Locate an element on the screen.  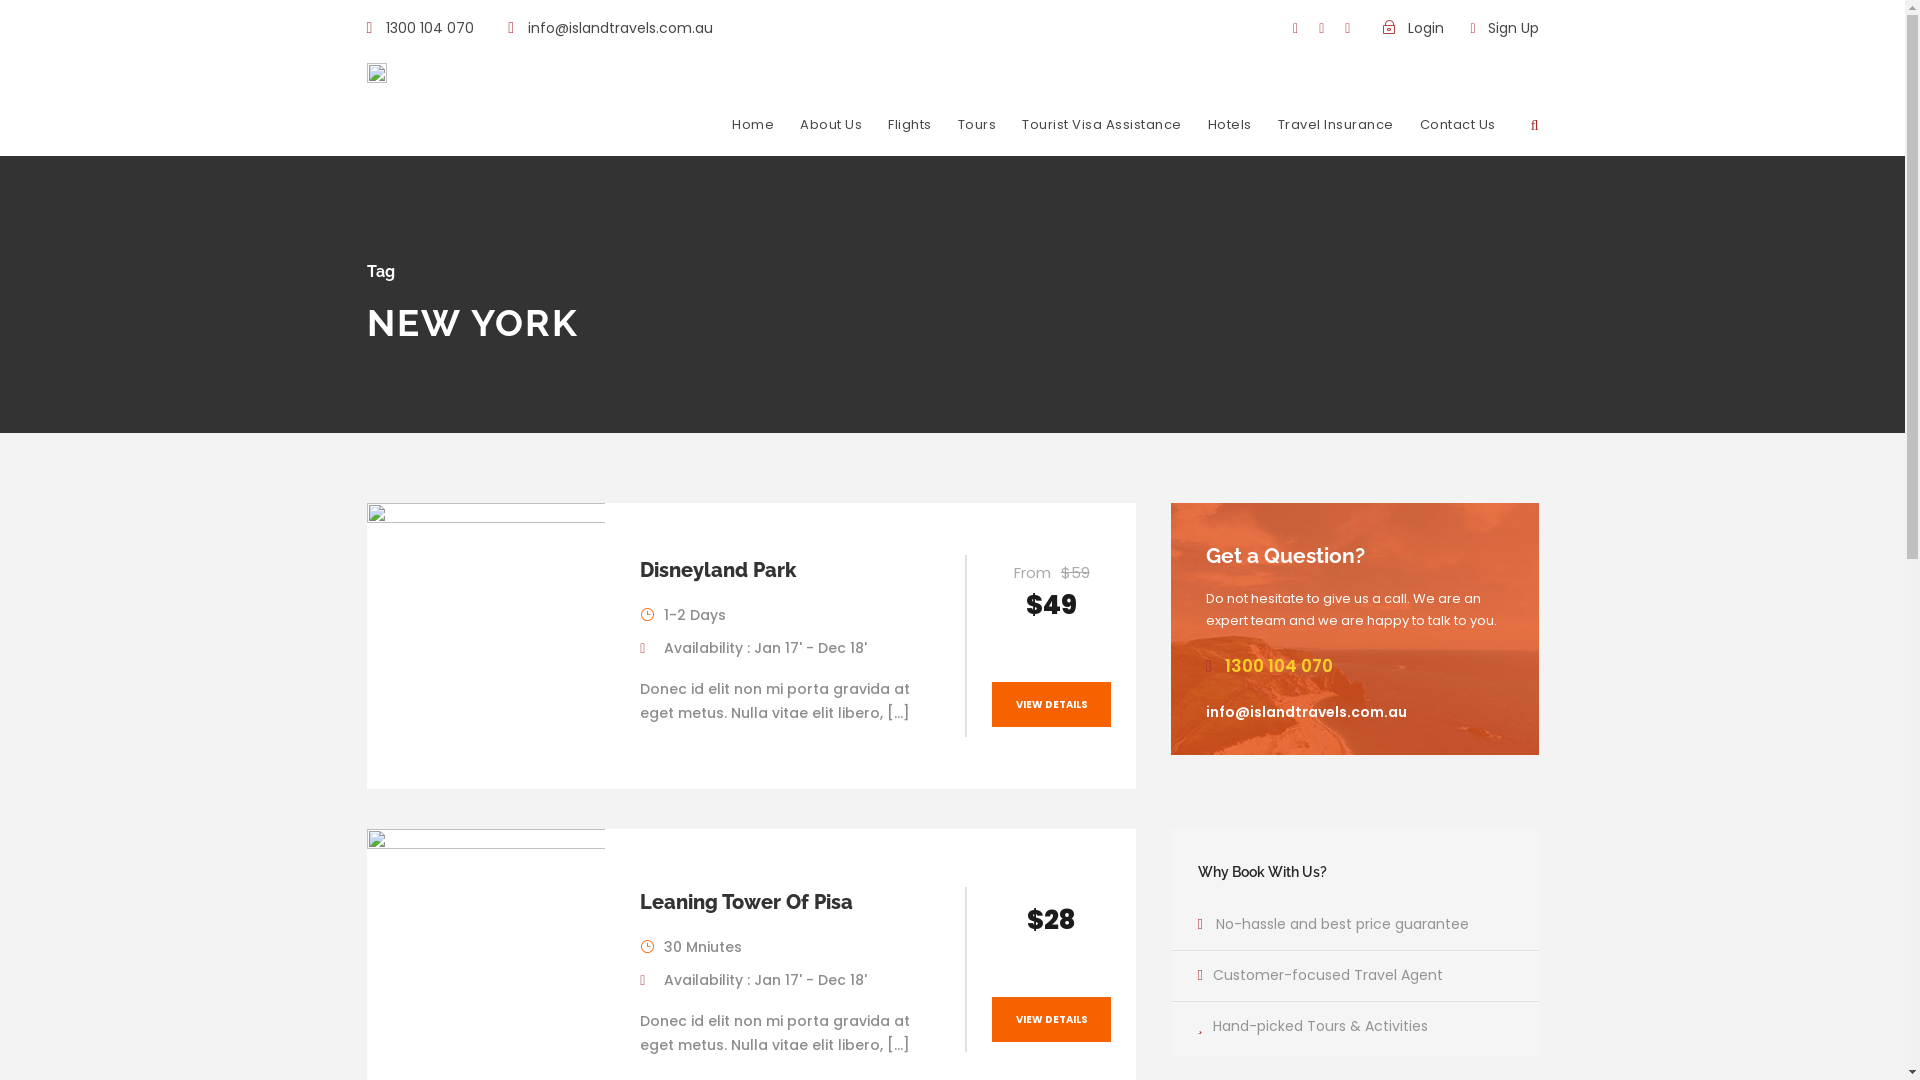
google-plus is located at coordinates (1348, 28).